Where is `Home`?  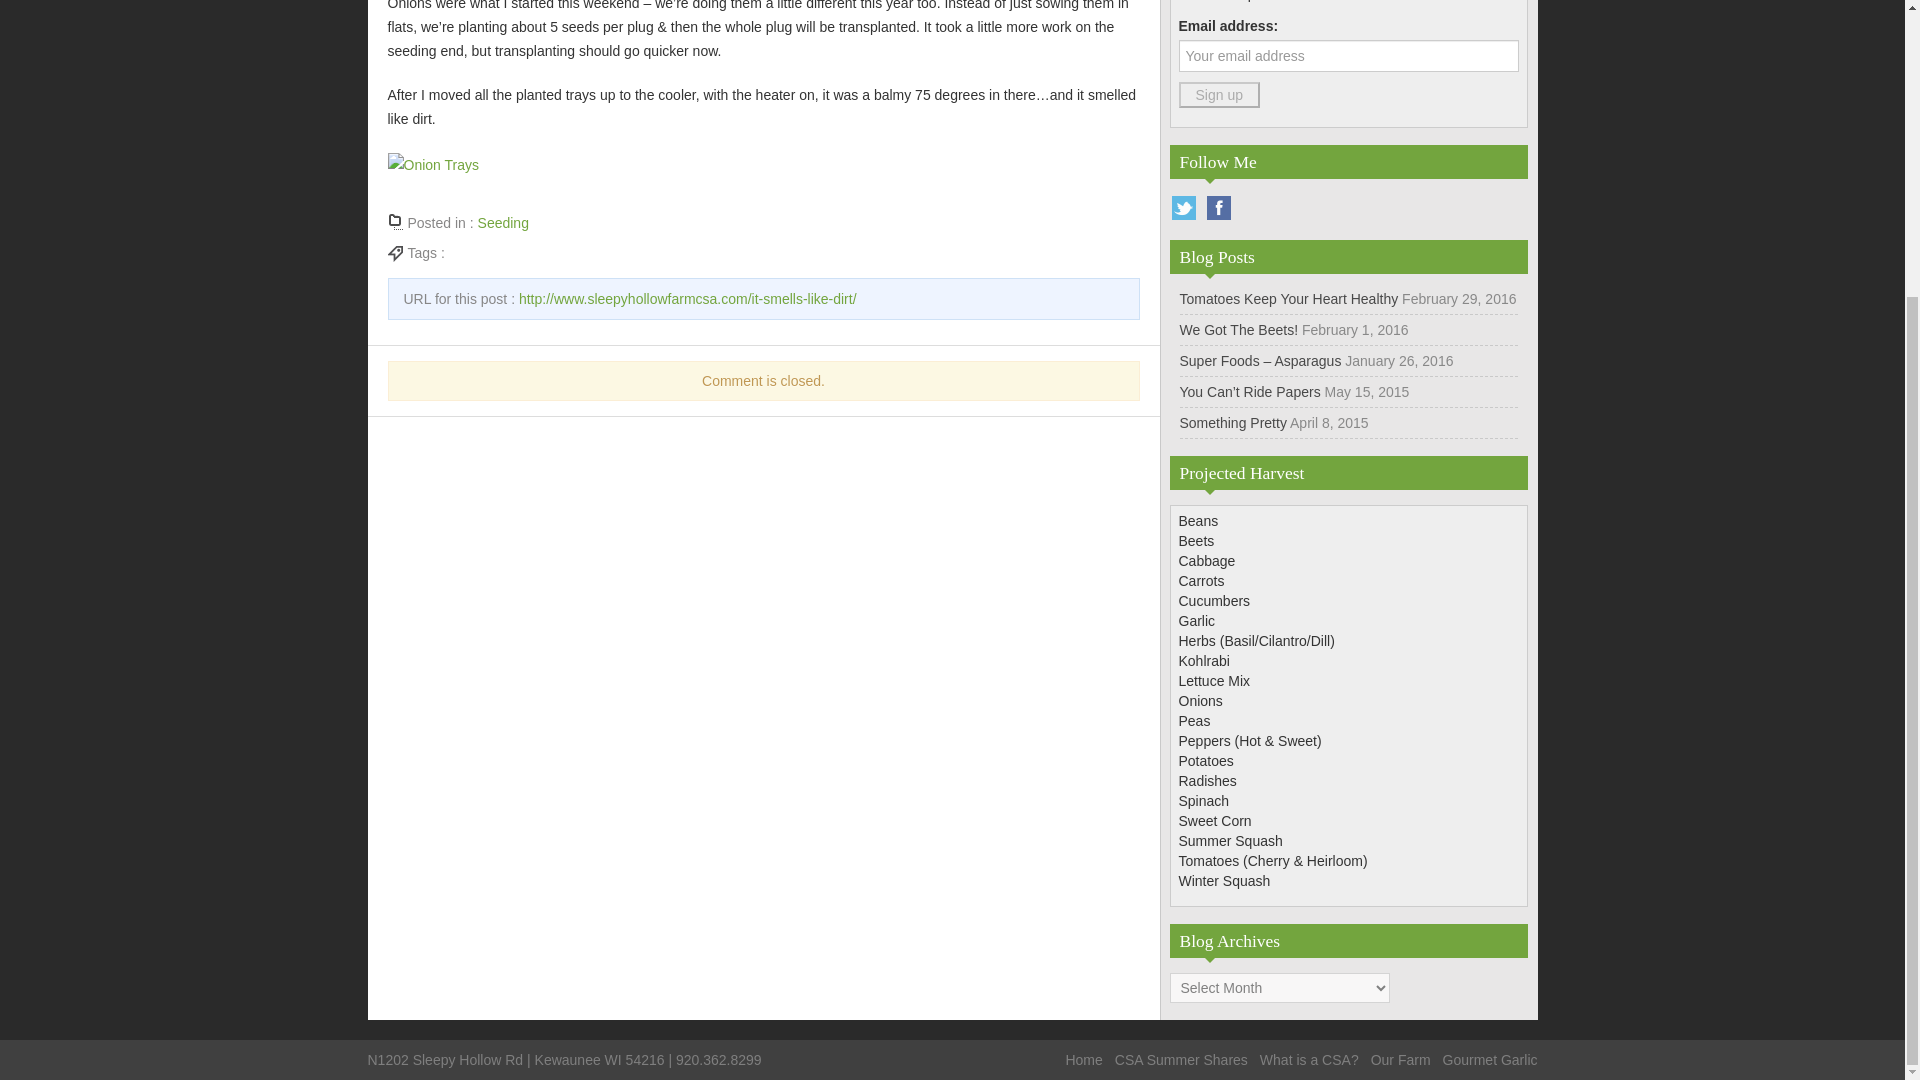 Home is located at coordinates (1084, 1060).